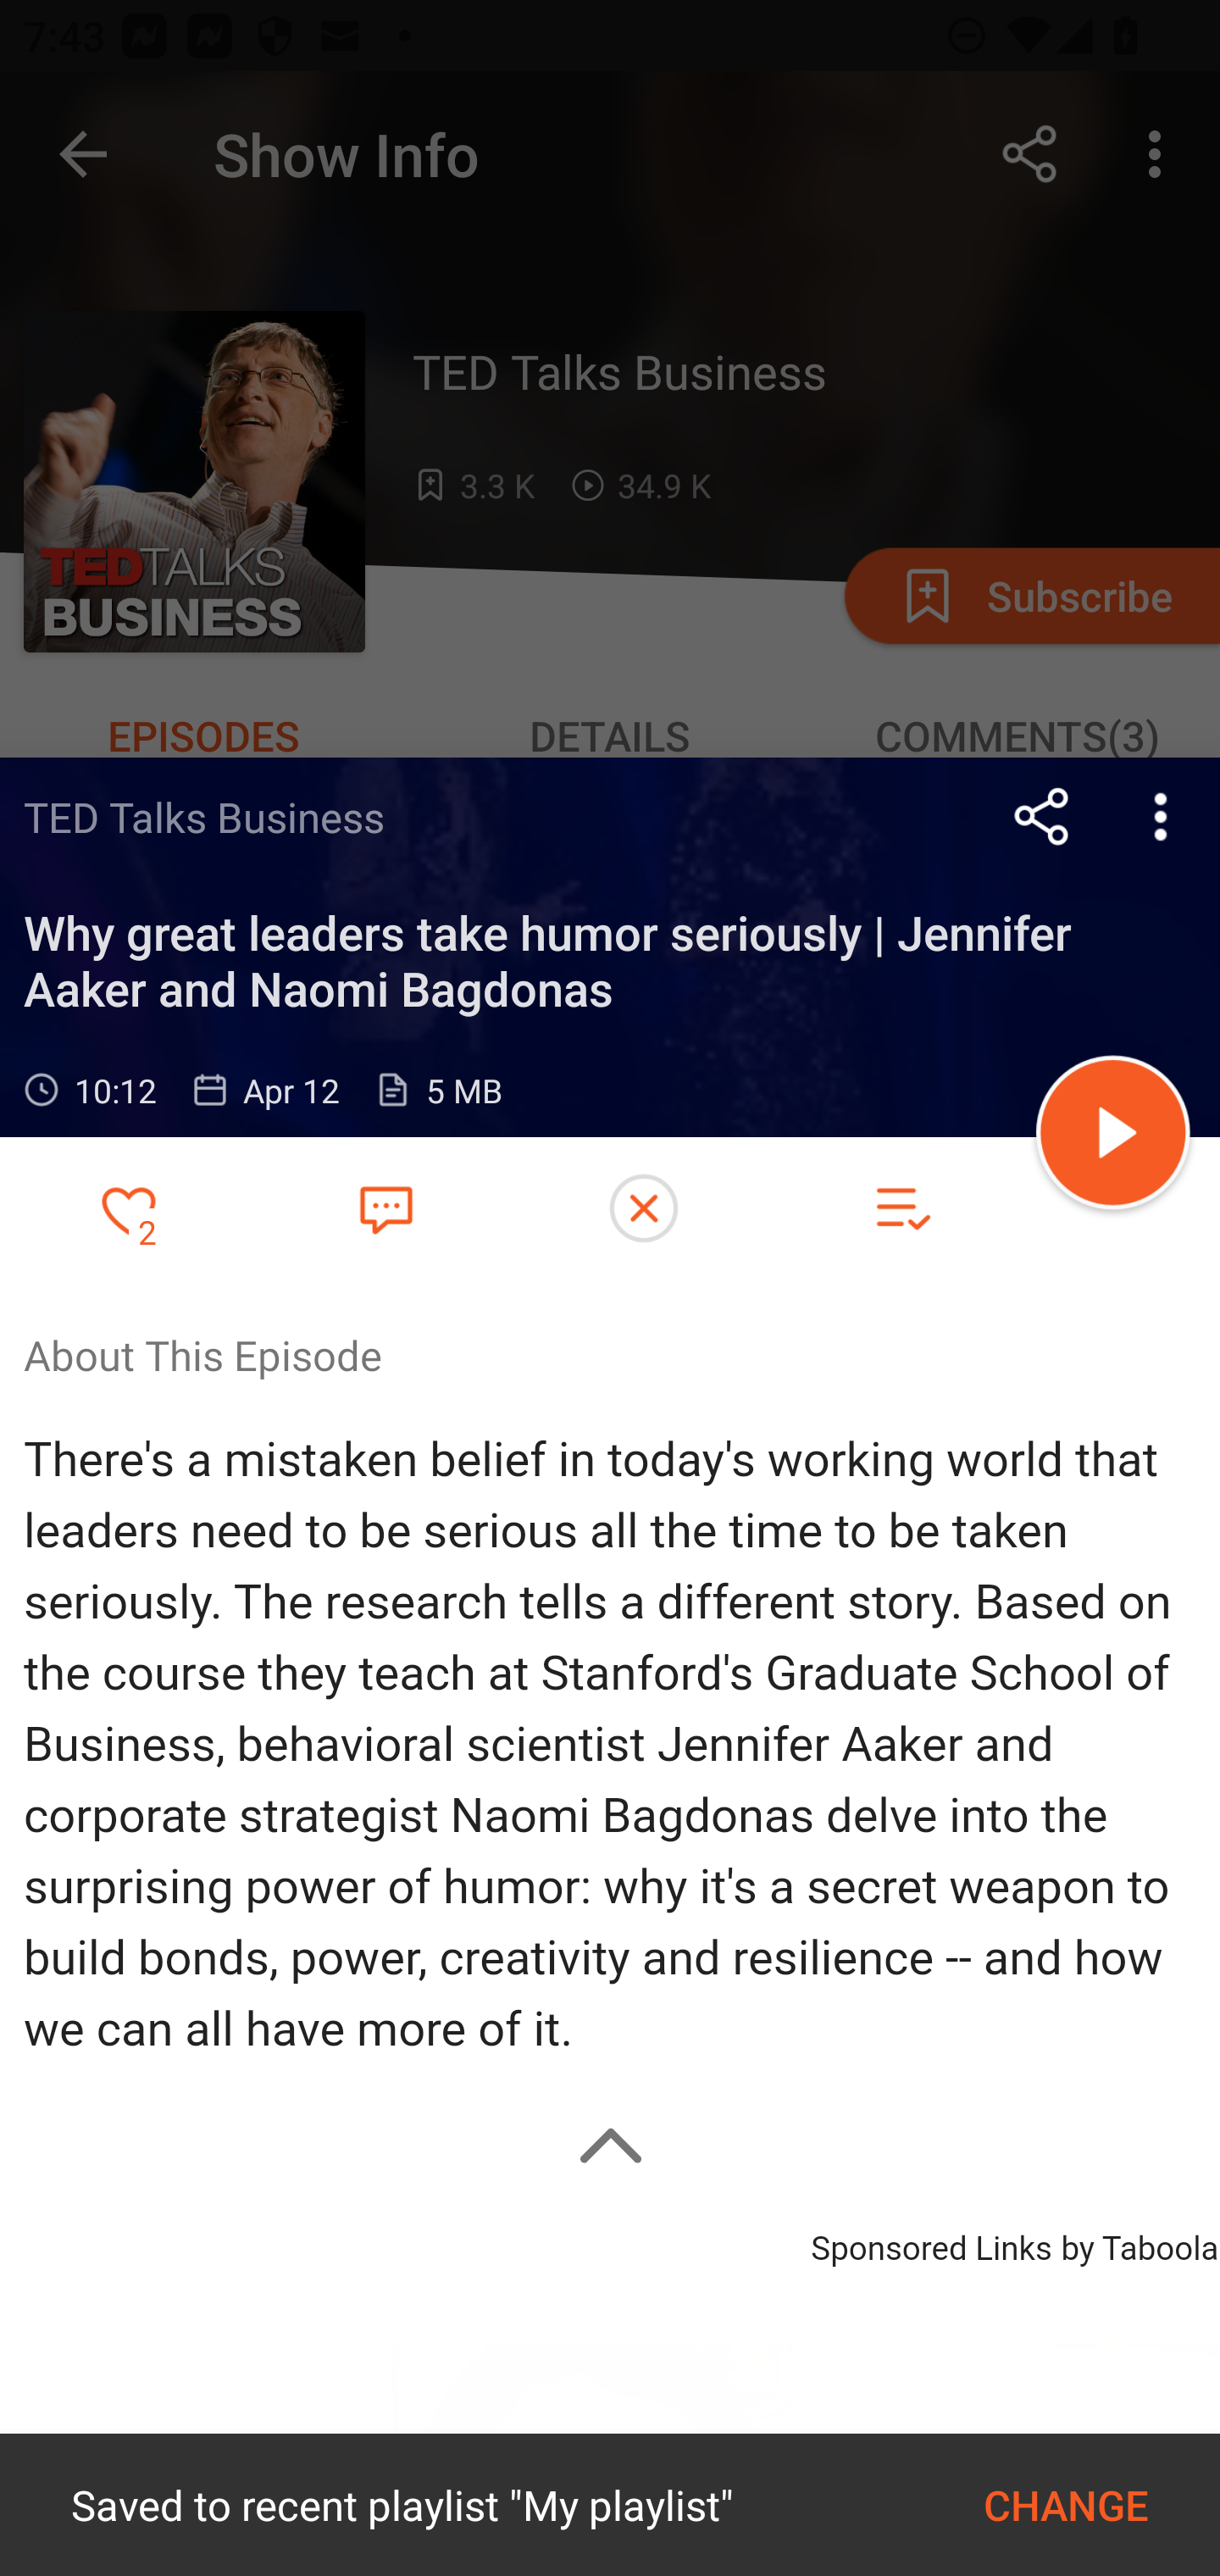  What do you see at coordinates (385, 1207) in the screenshot?
I see `Favorite` at bounding box center [385, 1207].